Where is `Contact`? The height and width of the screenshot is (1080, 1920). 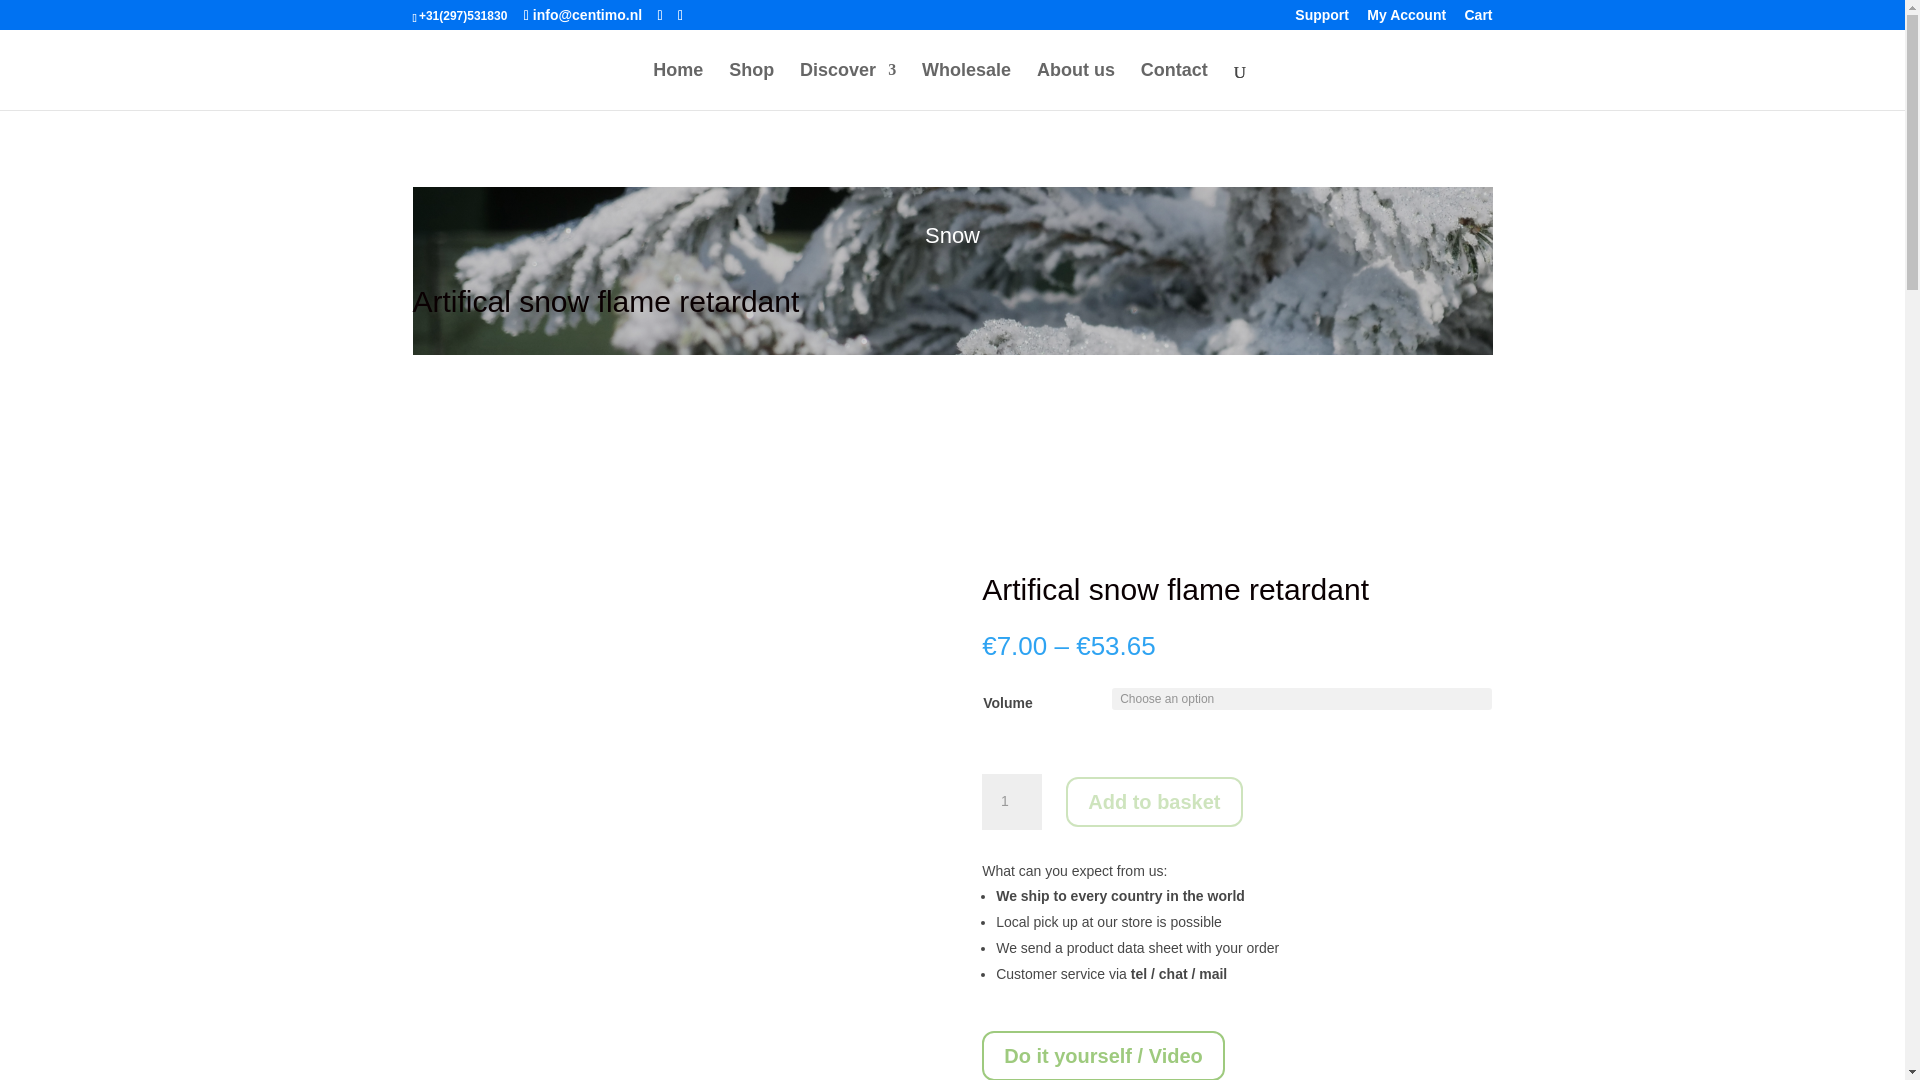 Contact is located at coordinates (1174, 86).